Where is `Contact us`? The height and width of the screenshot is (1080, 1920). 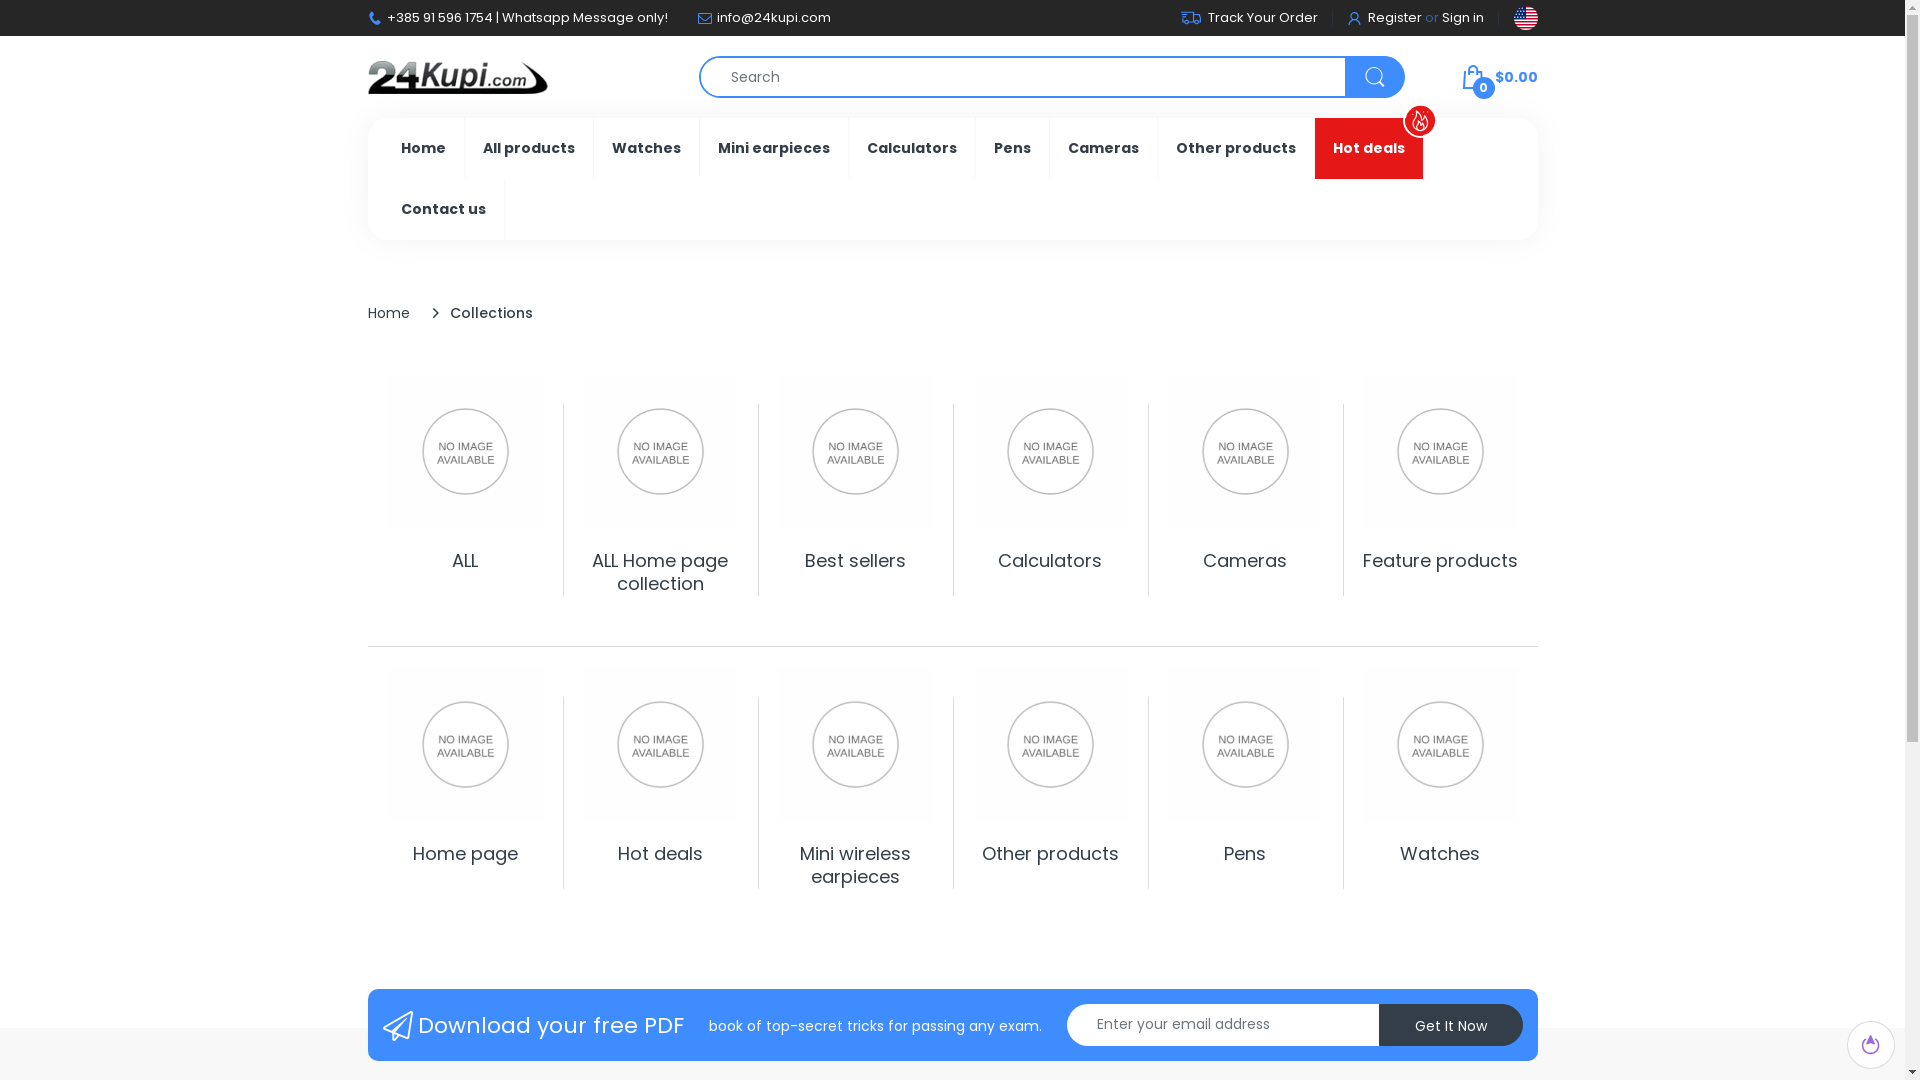 Contact us is located at coordinates (442, 210).